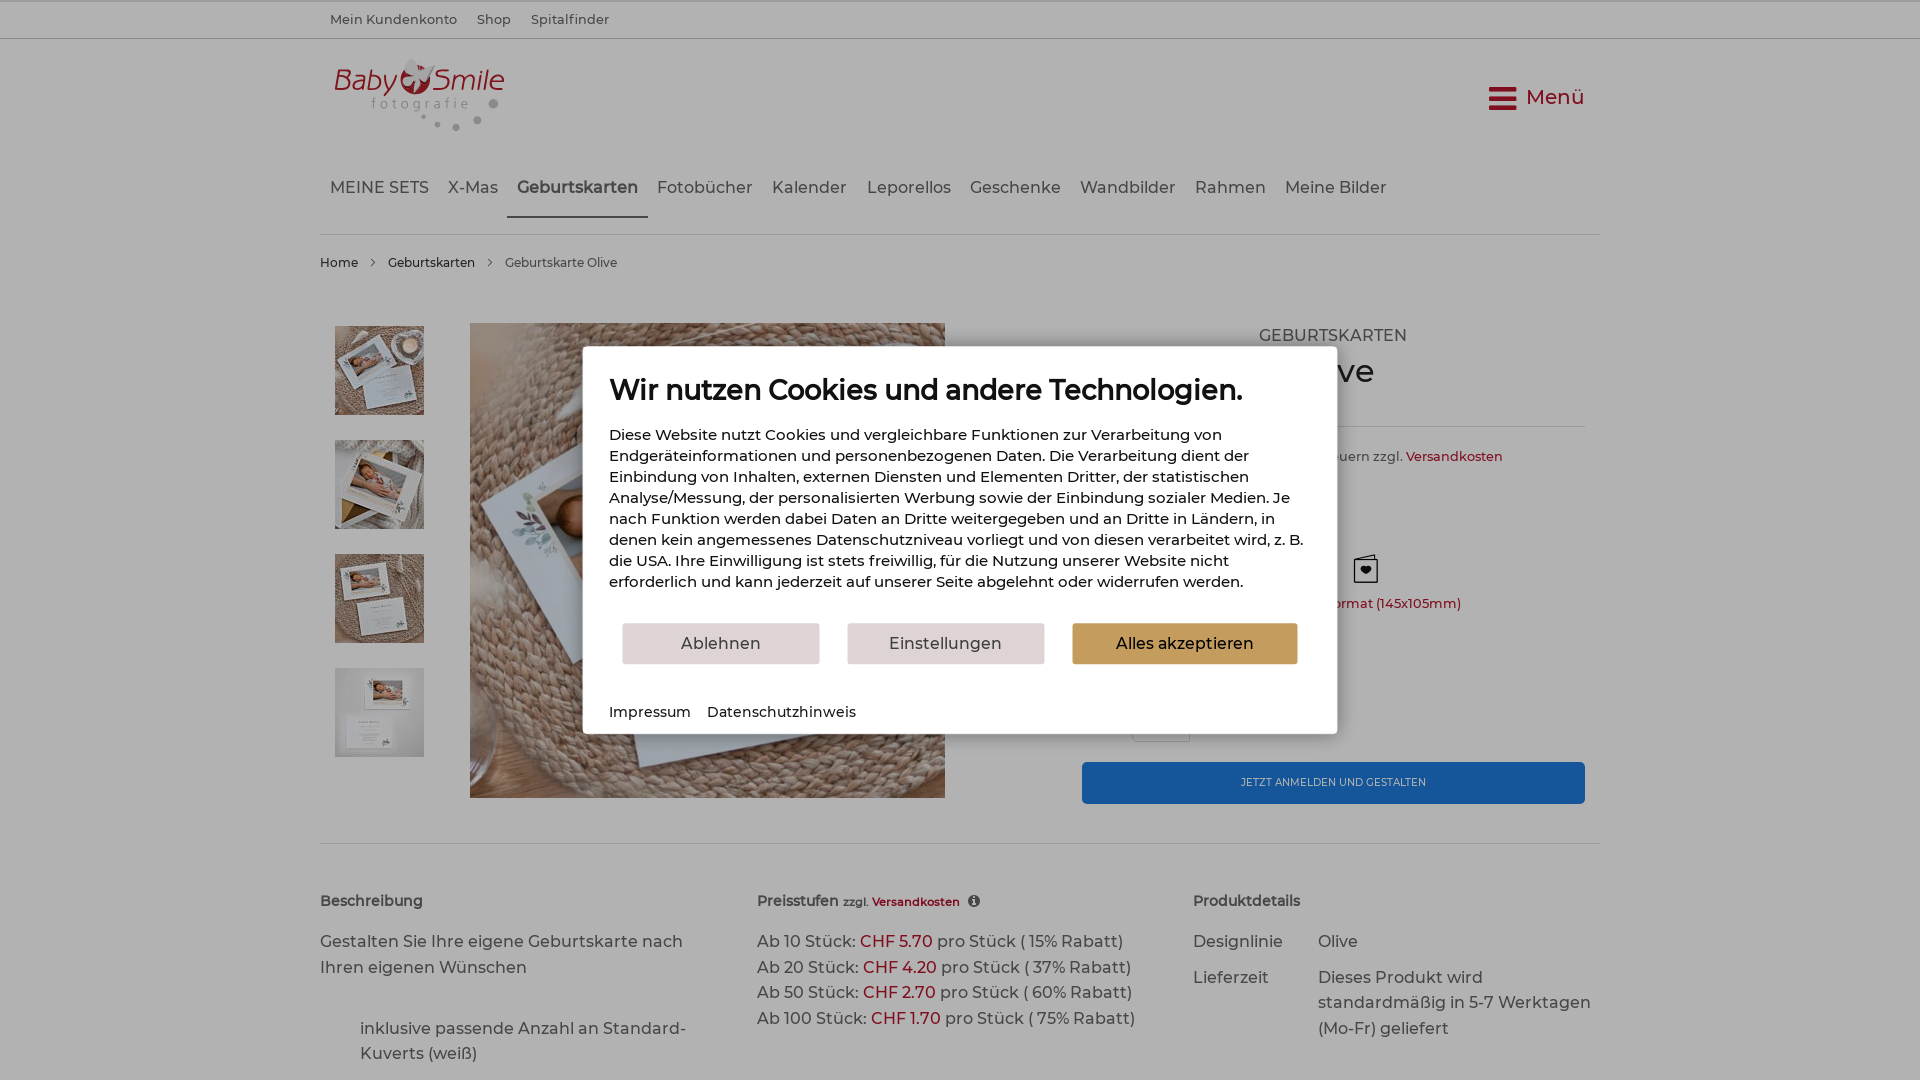 The height and width of the screenshot is (1080, 1920). I want to click on Impressum, so click(649, 713).